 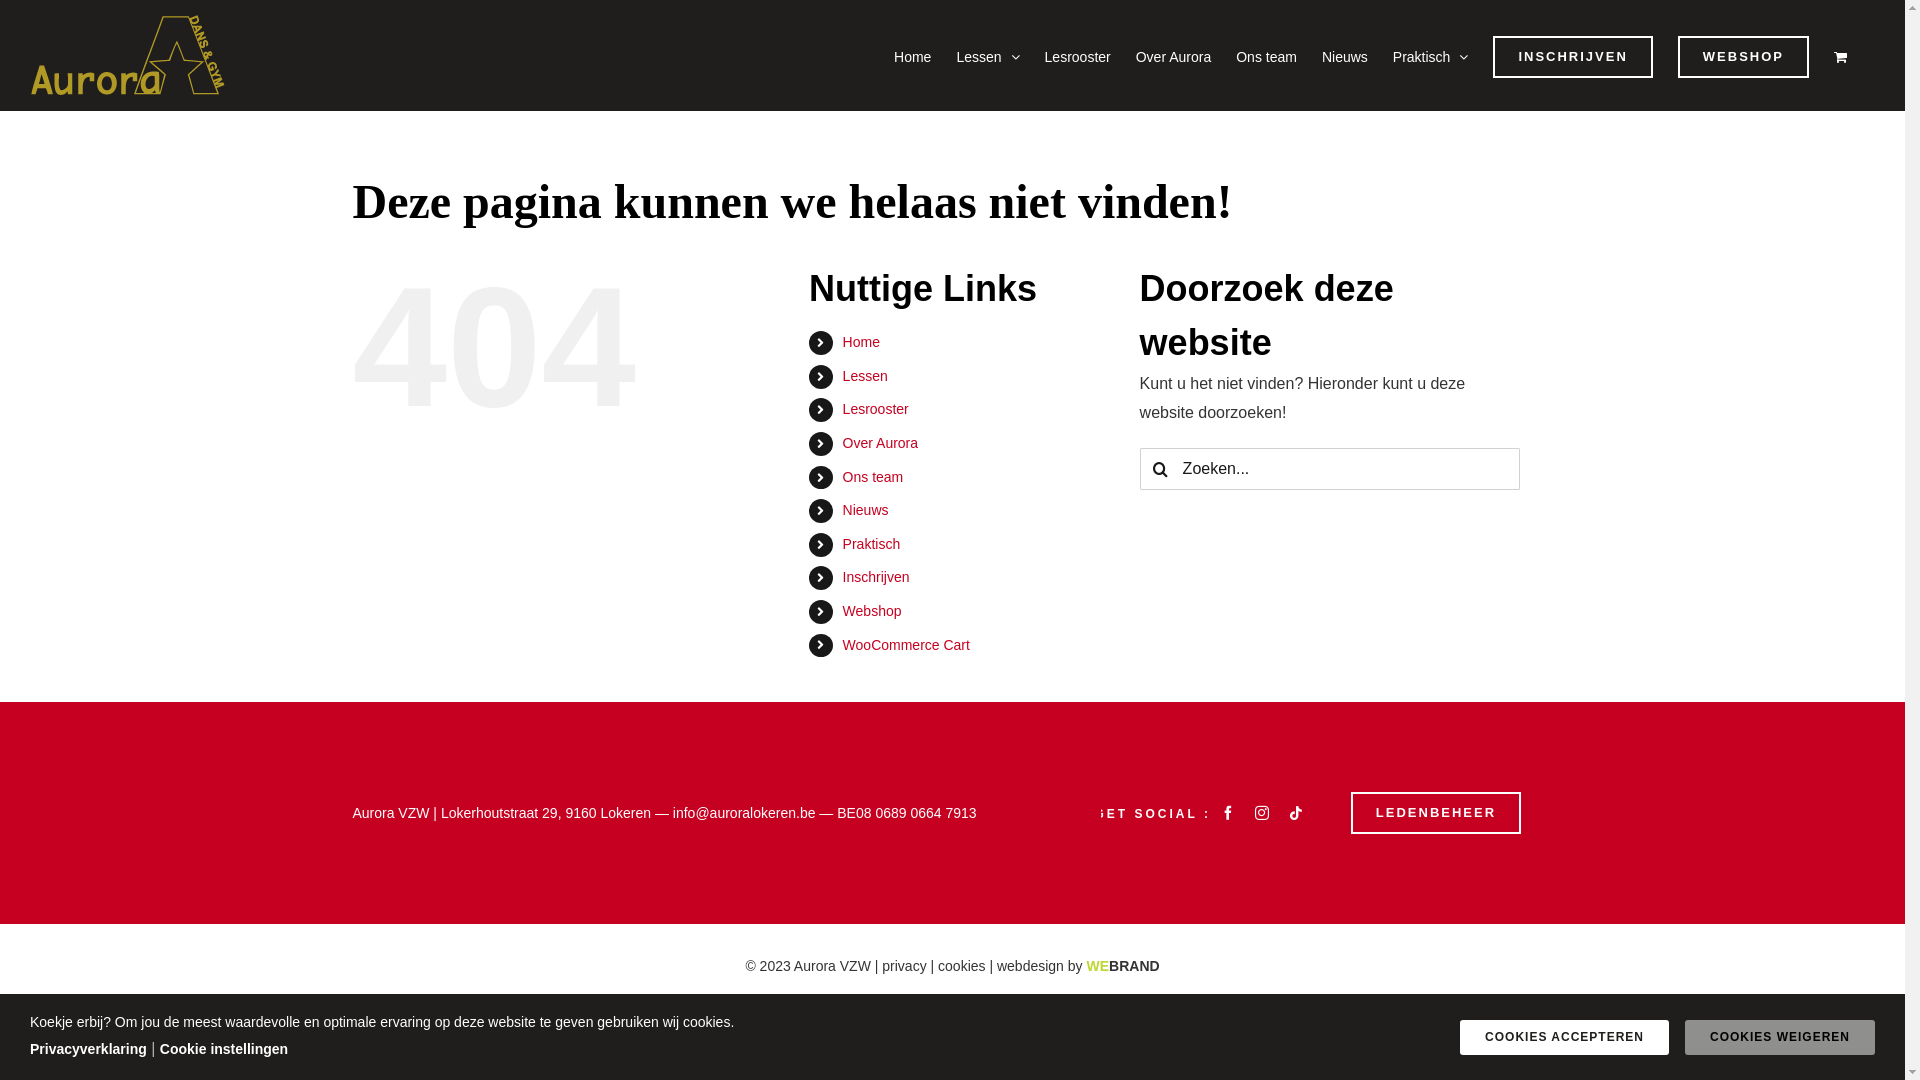 What do you see at coordinates (1436, 813) in the screenshot?
I see `LEDENBEHEER` at bounding box center [1436, 813].